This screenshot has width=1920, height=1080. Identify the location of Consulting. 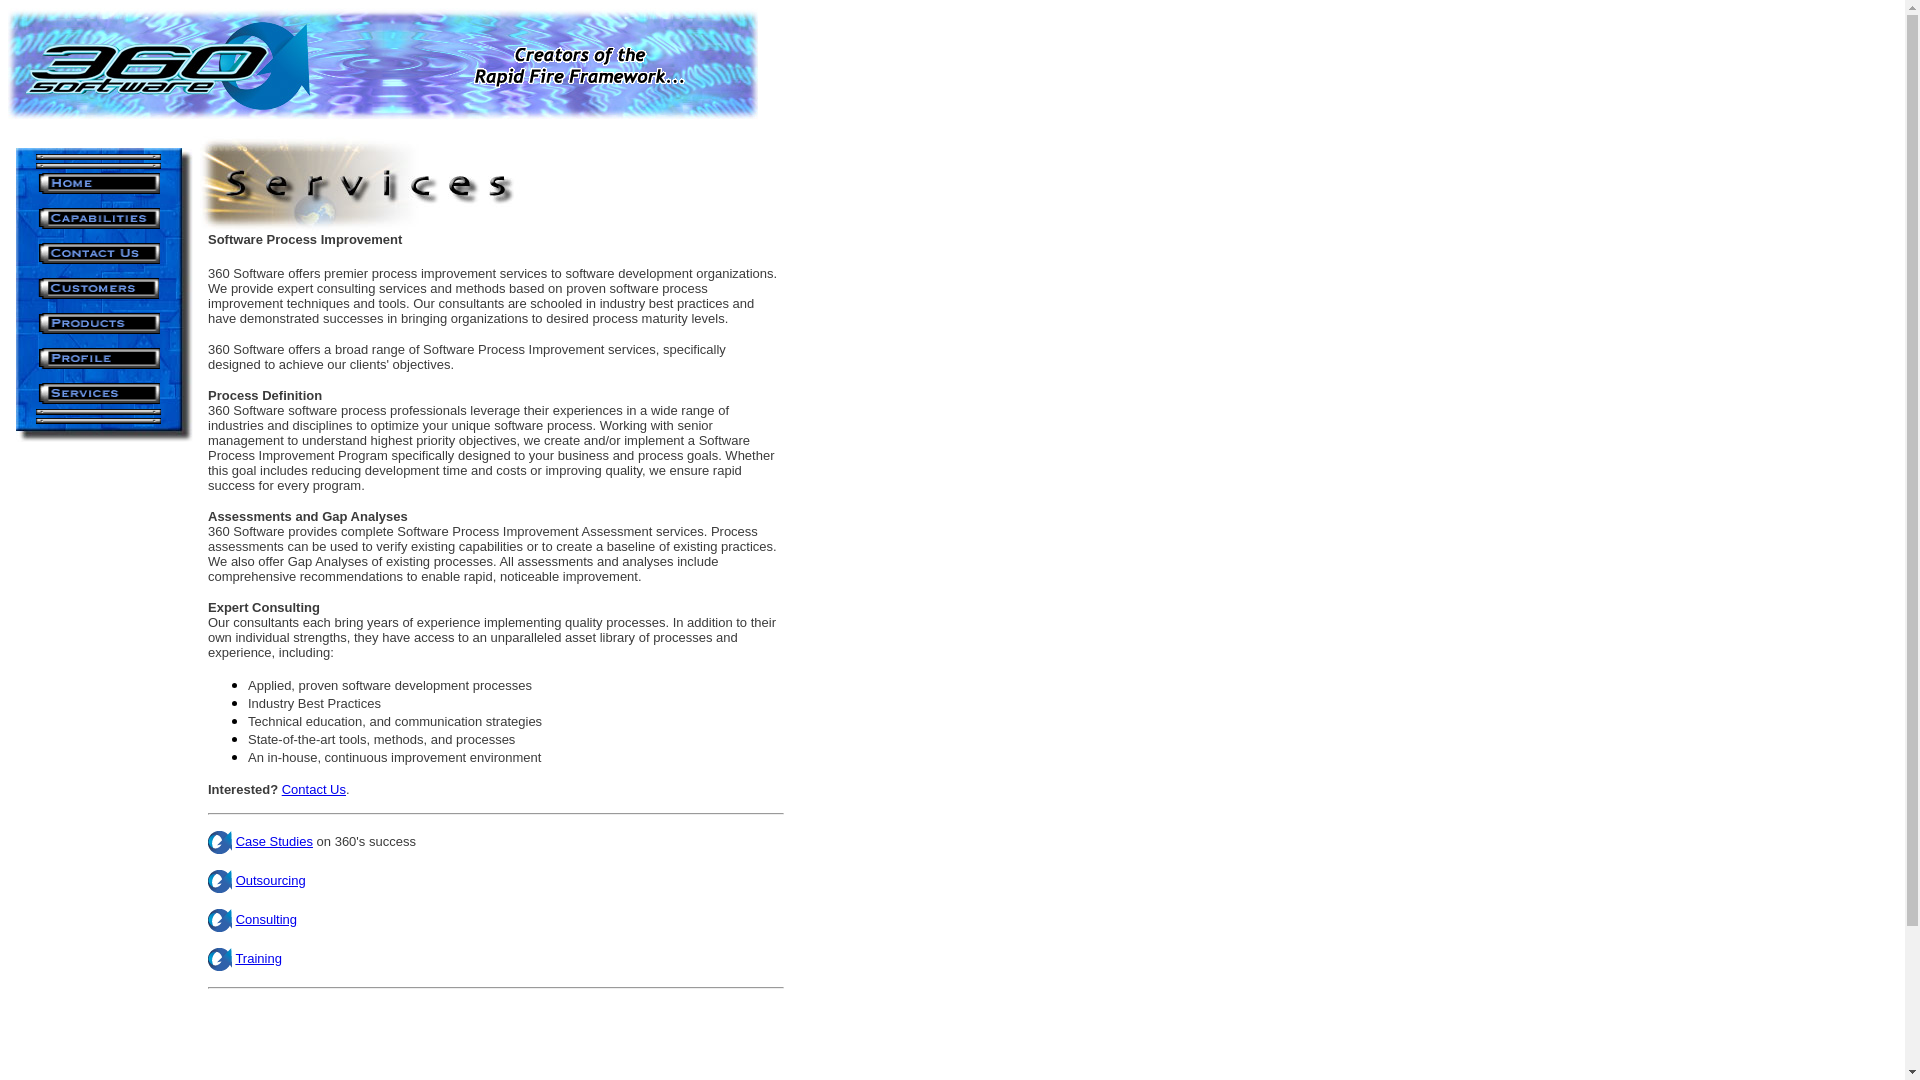
(266, 920).